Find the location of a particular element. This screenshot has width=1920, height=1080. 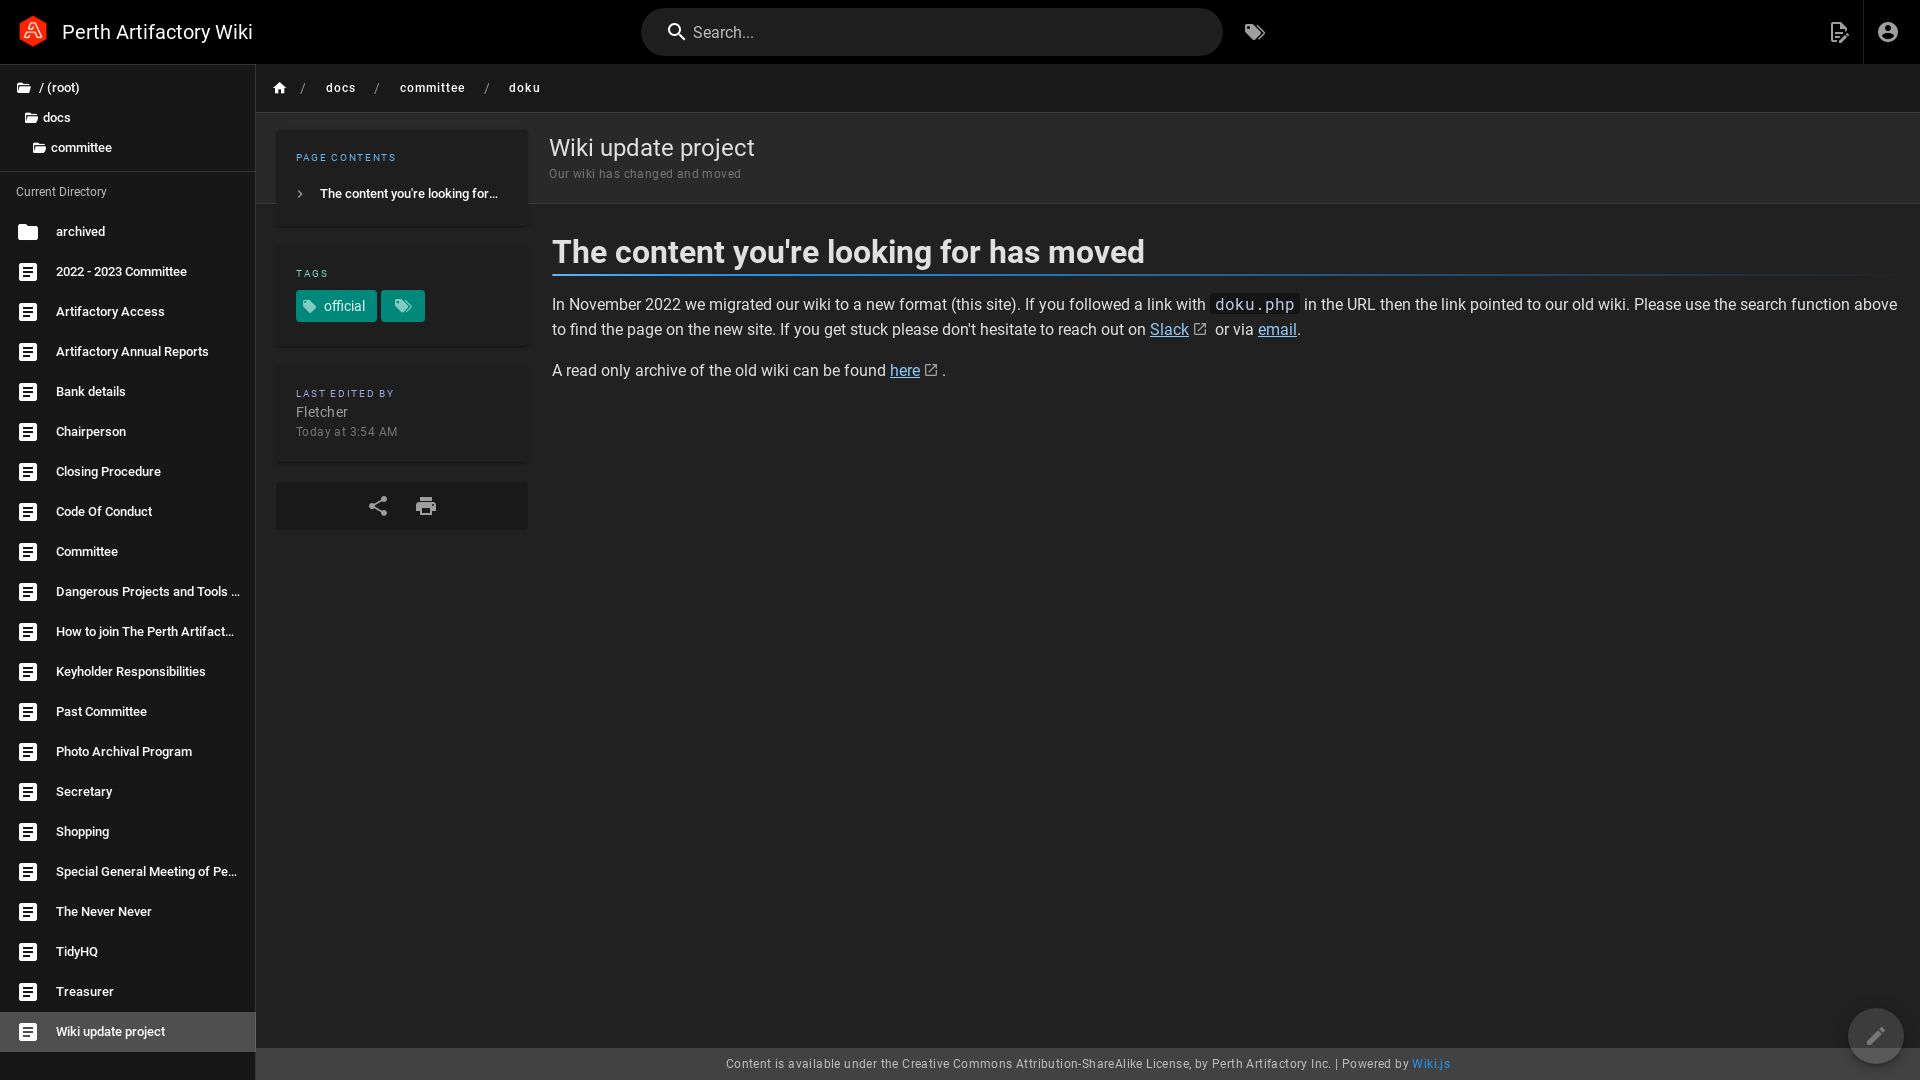

Wiki update project is located at coordinates (128, 1032).